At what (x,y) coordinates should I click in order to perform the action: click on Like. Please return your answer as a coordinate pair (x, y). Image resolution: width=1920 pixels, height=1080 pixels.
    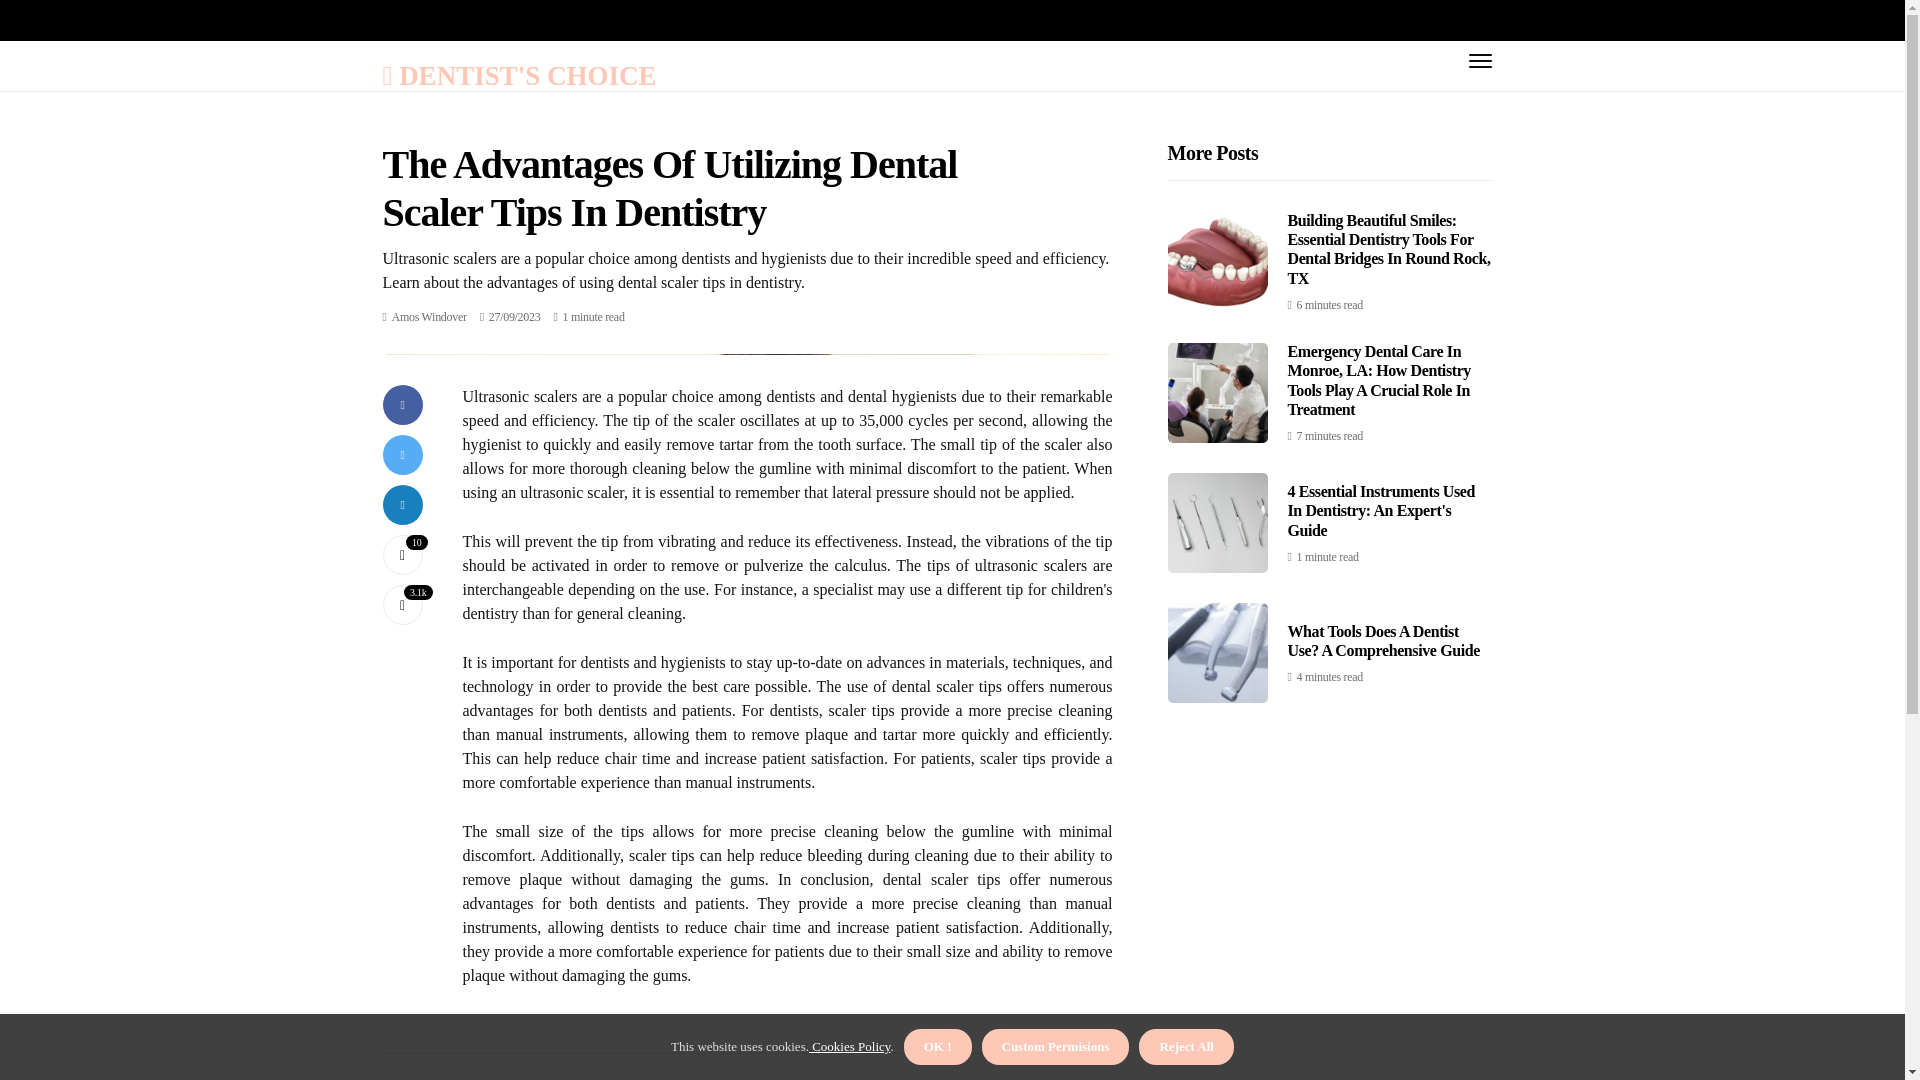
    Looking at the image, I should click on (402, 554).